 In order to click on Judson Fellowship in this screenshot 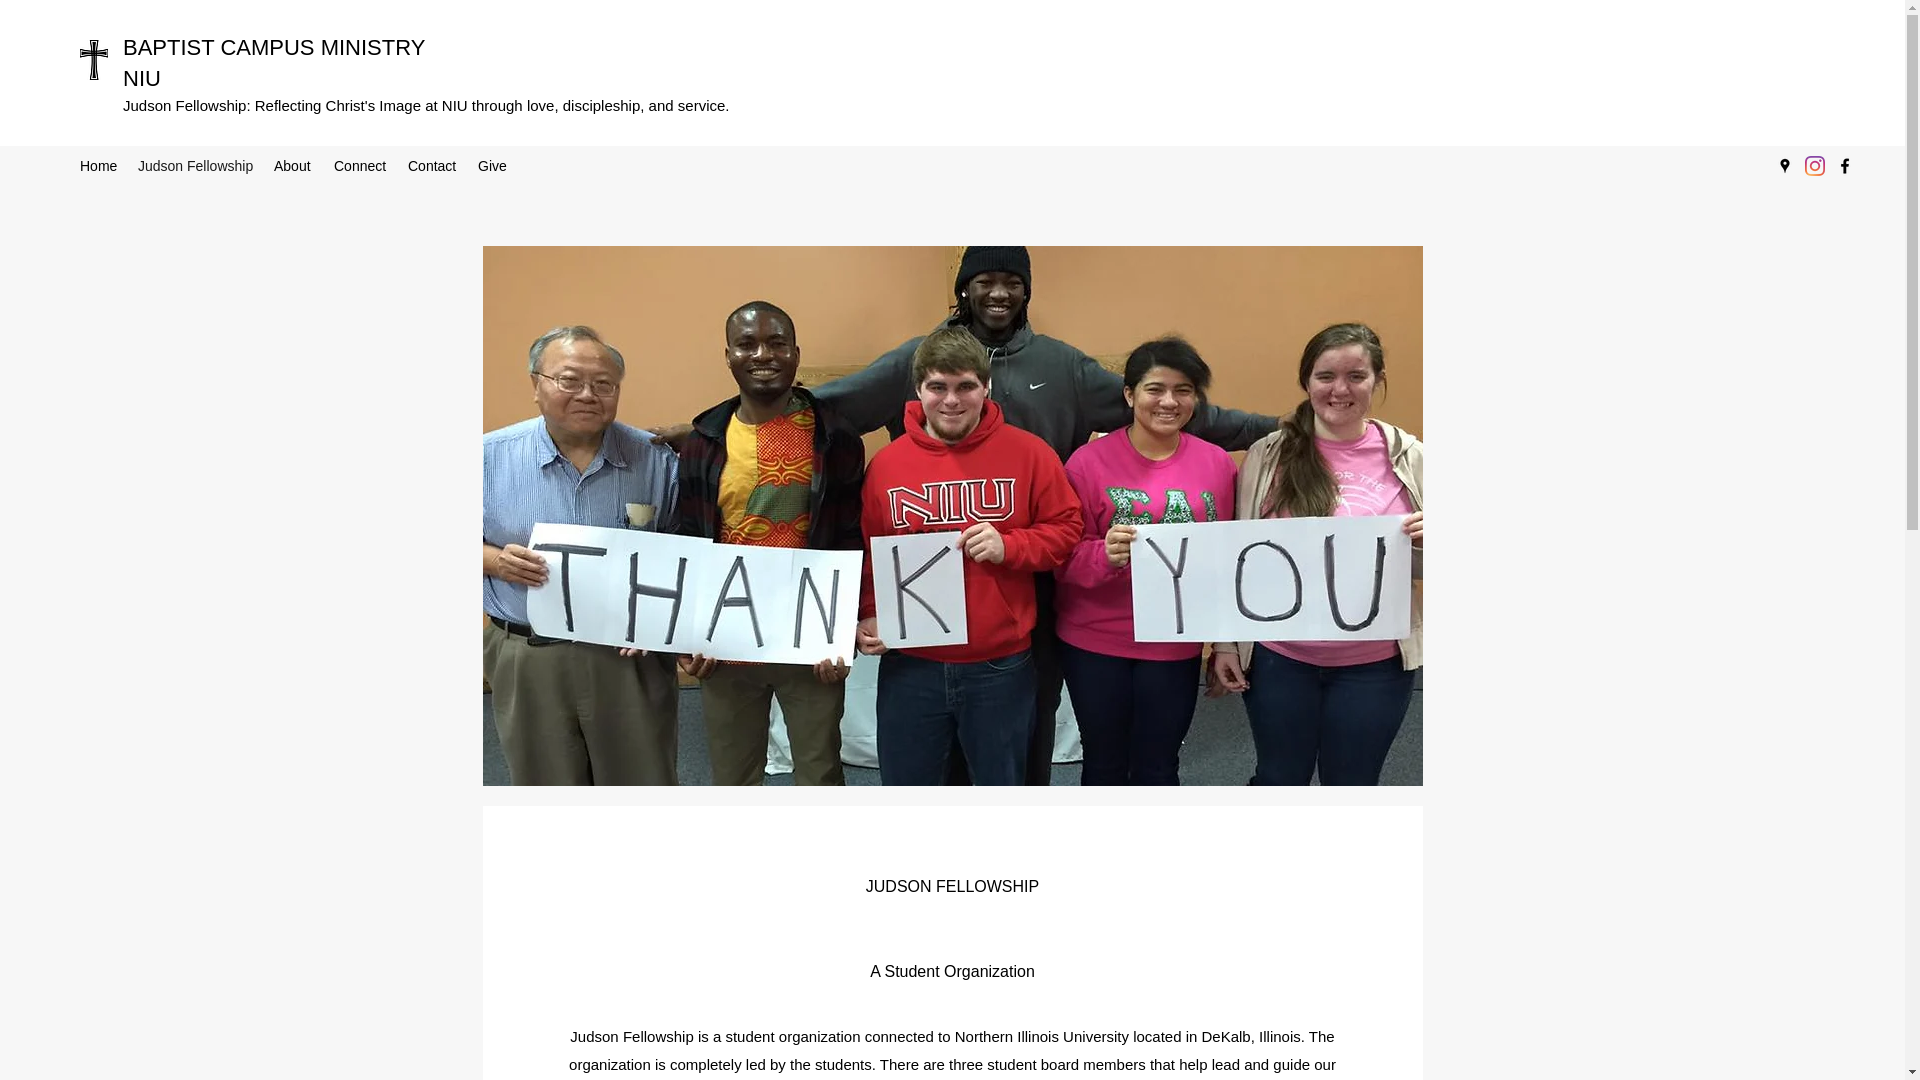, I will do `click(196, 166)`.